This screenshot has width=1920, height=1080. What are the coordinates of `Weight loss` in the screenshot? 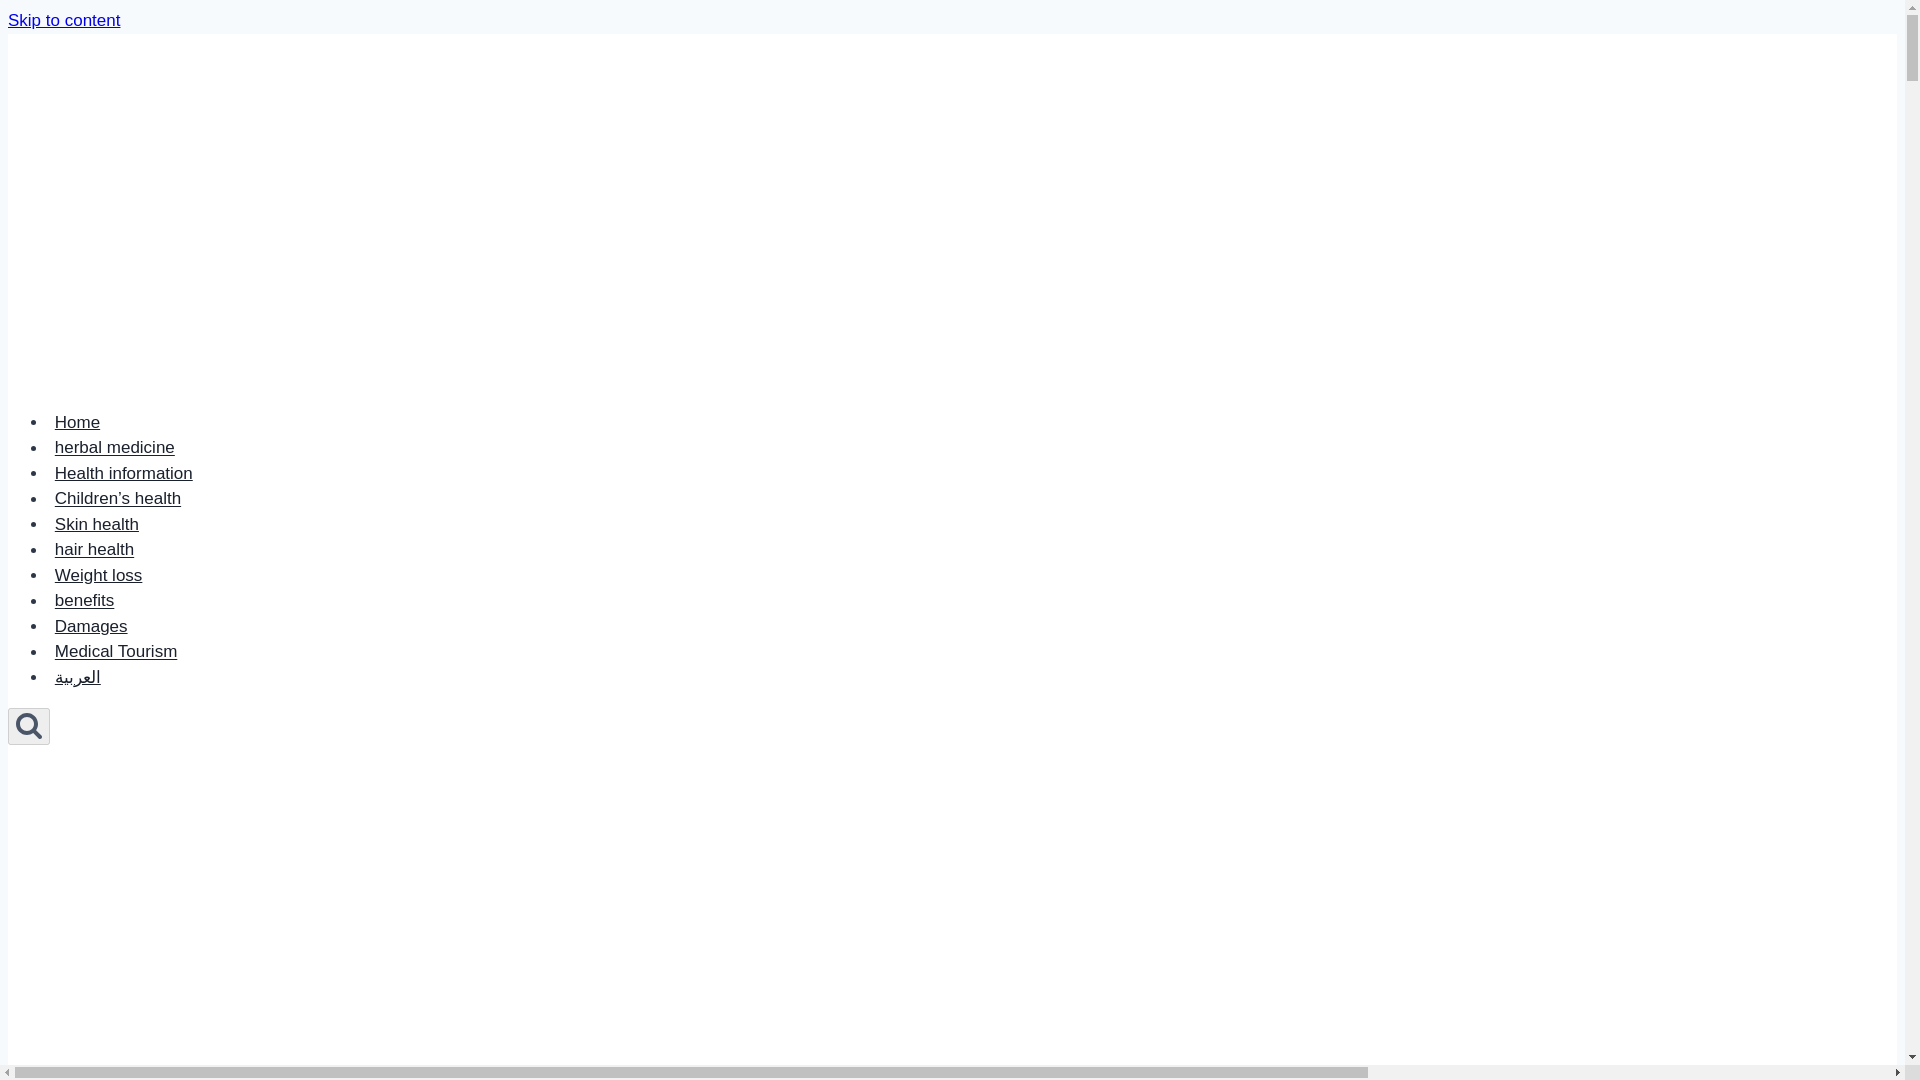 It's located at (98, 576).